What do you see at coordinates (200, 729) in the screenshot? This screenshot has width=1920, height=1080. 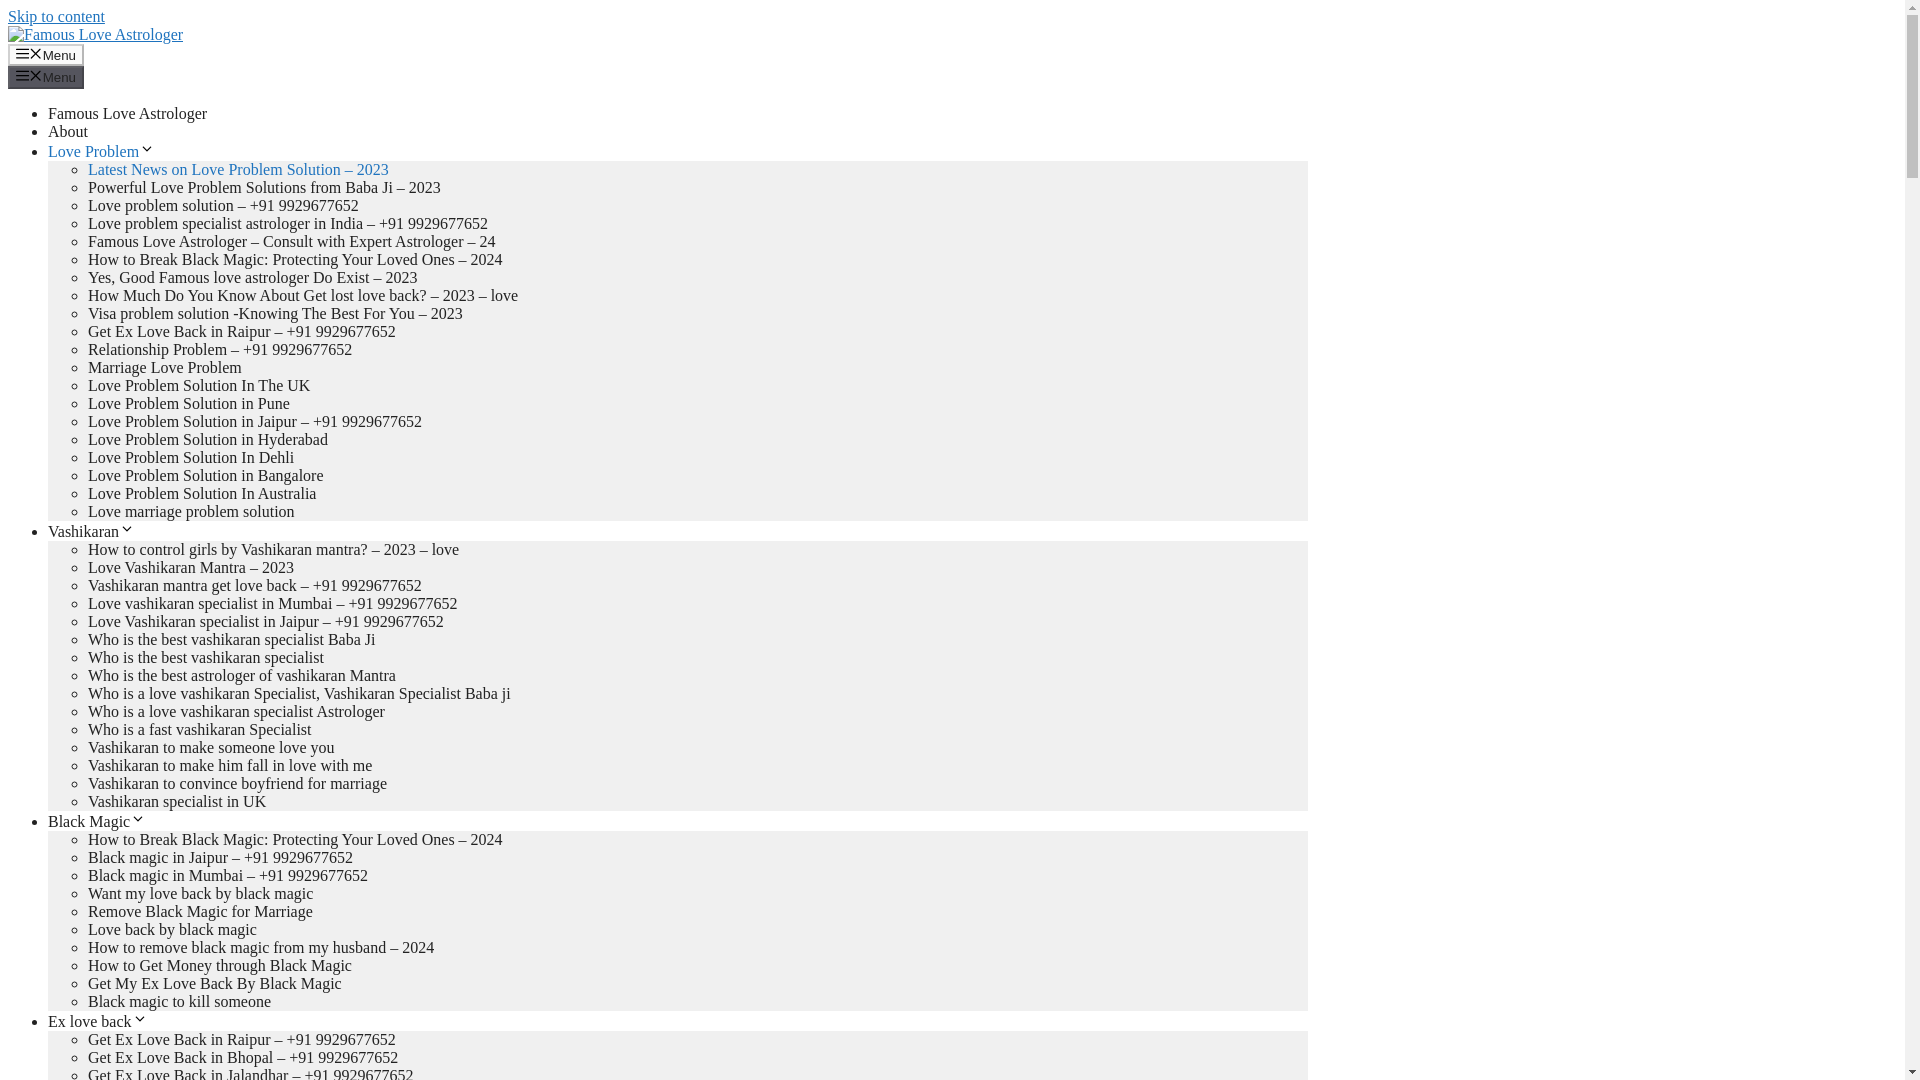 I see `Who is a fast vashikaran Specialist` at bounding box center [200, 729].